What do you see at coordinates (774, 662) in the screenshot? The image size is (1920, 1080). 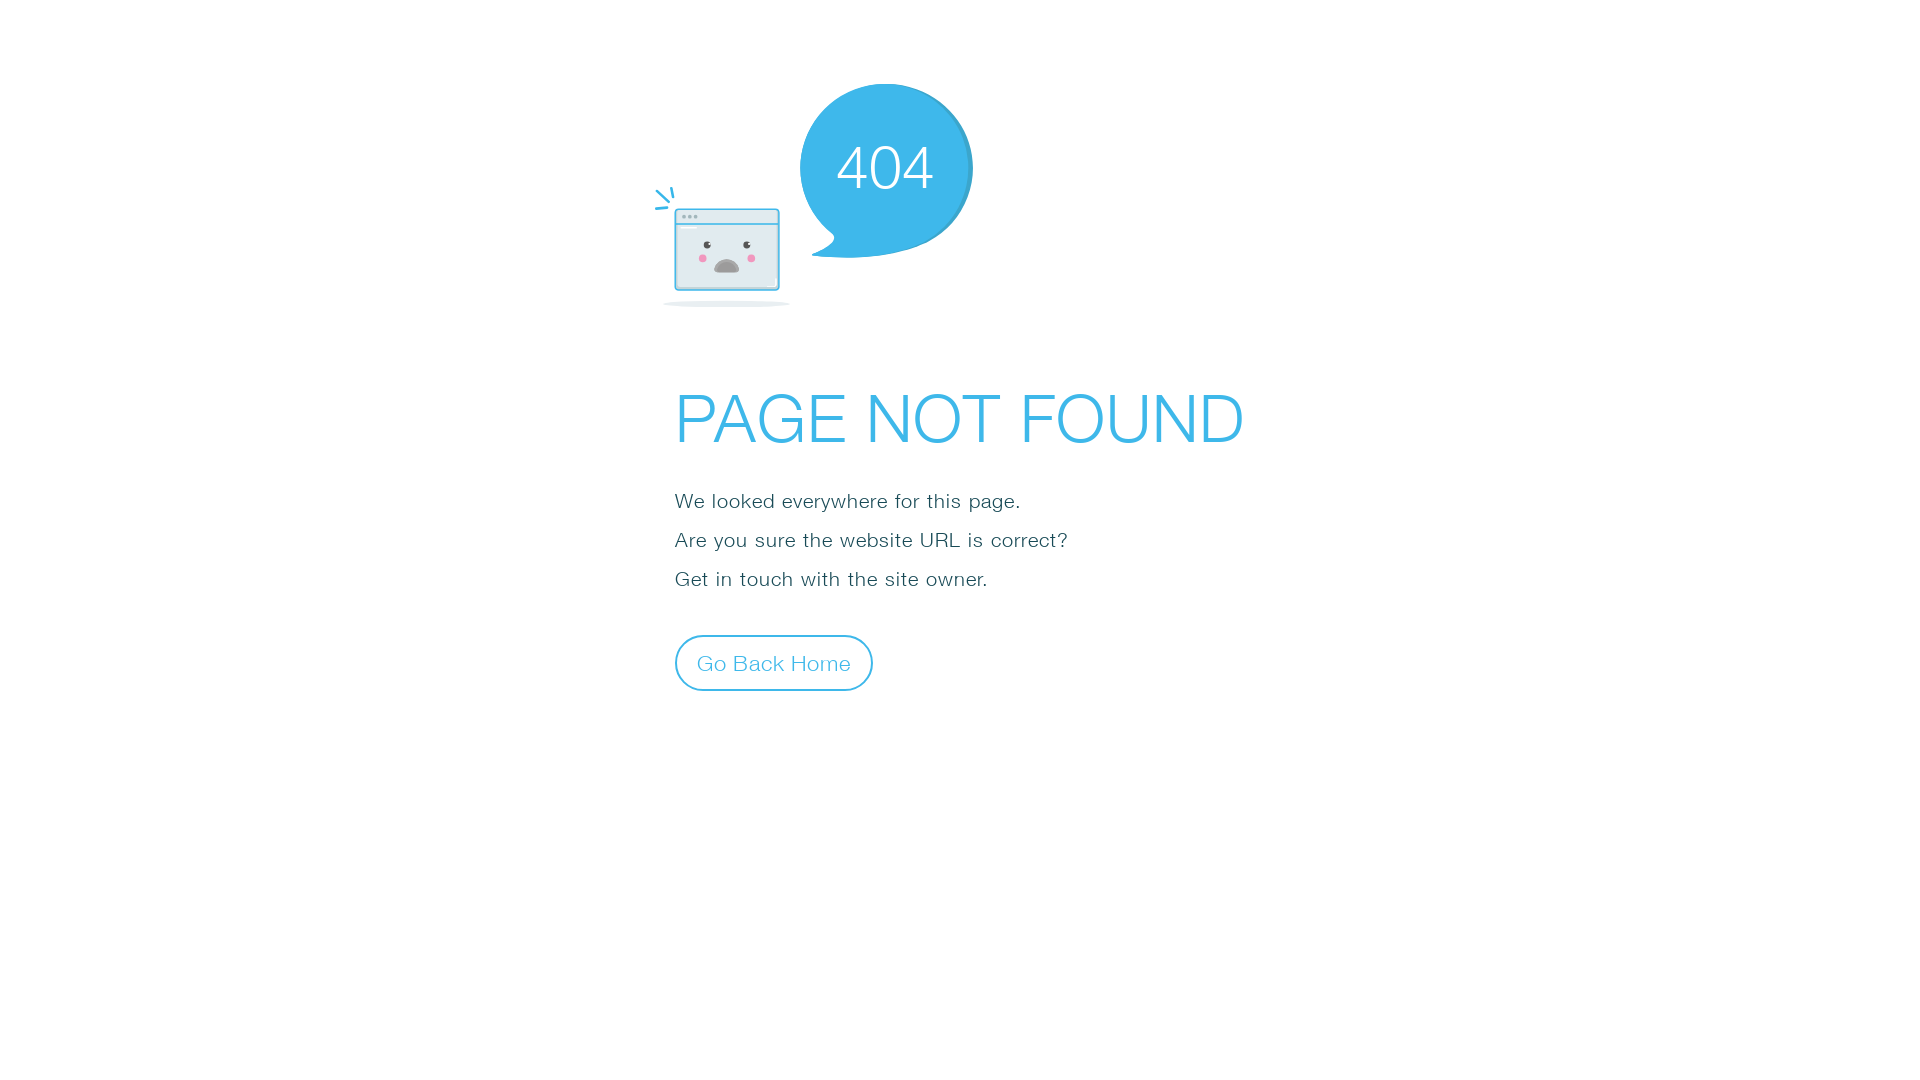 I see `Go Back Home` at bounding box center [774, 662].